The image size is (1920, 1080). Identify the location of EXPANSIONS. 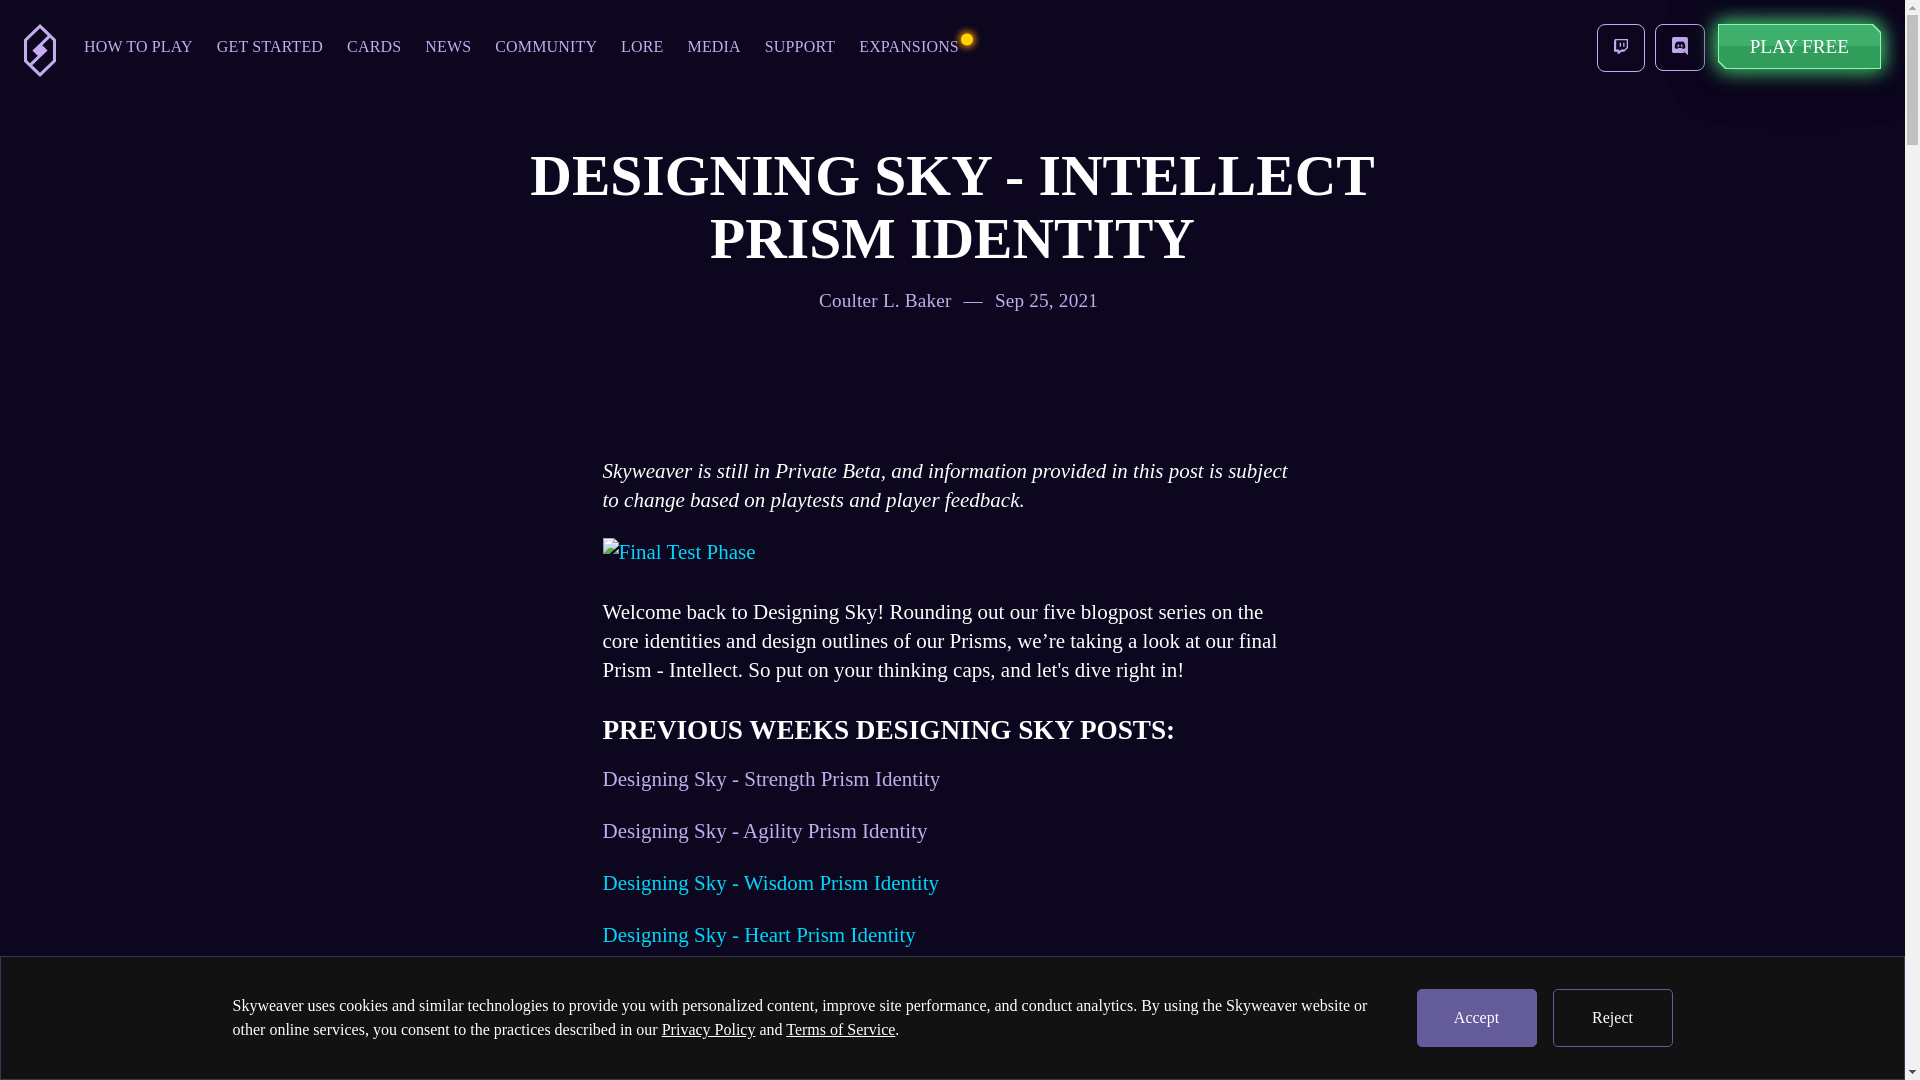
(908, 49).